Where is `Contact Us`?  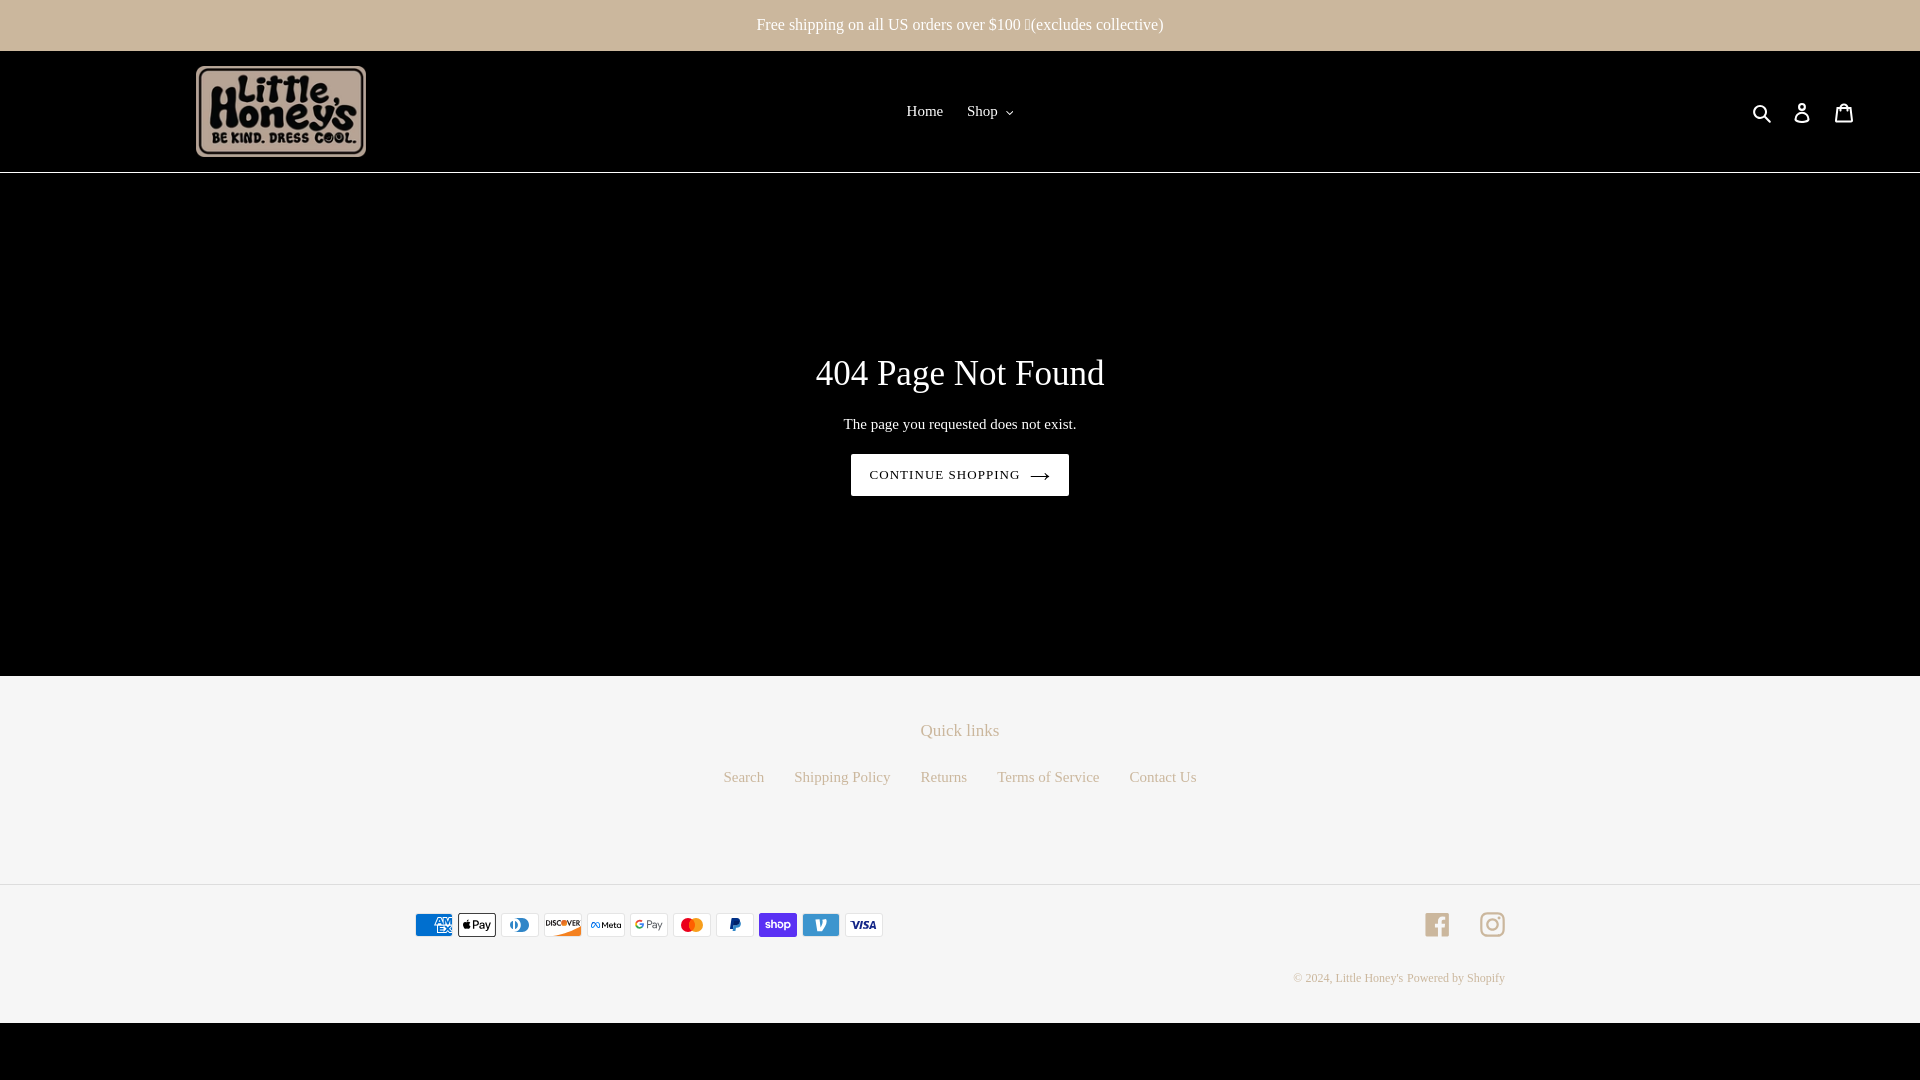
Contact Us is located at coordinates (1162, 776).